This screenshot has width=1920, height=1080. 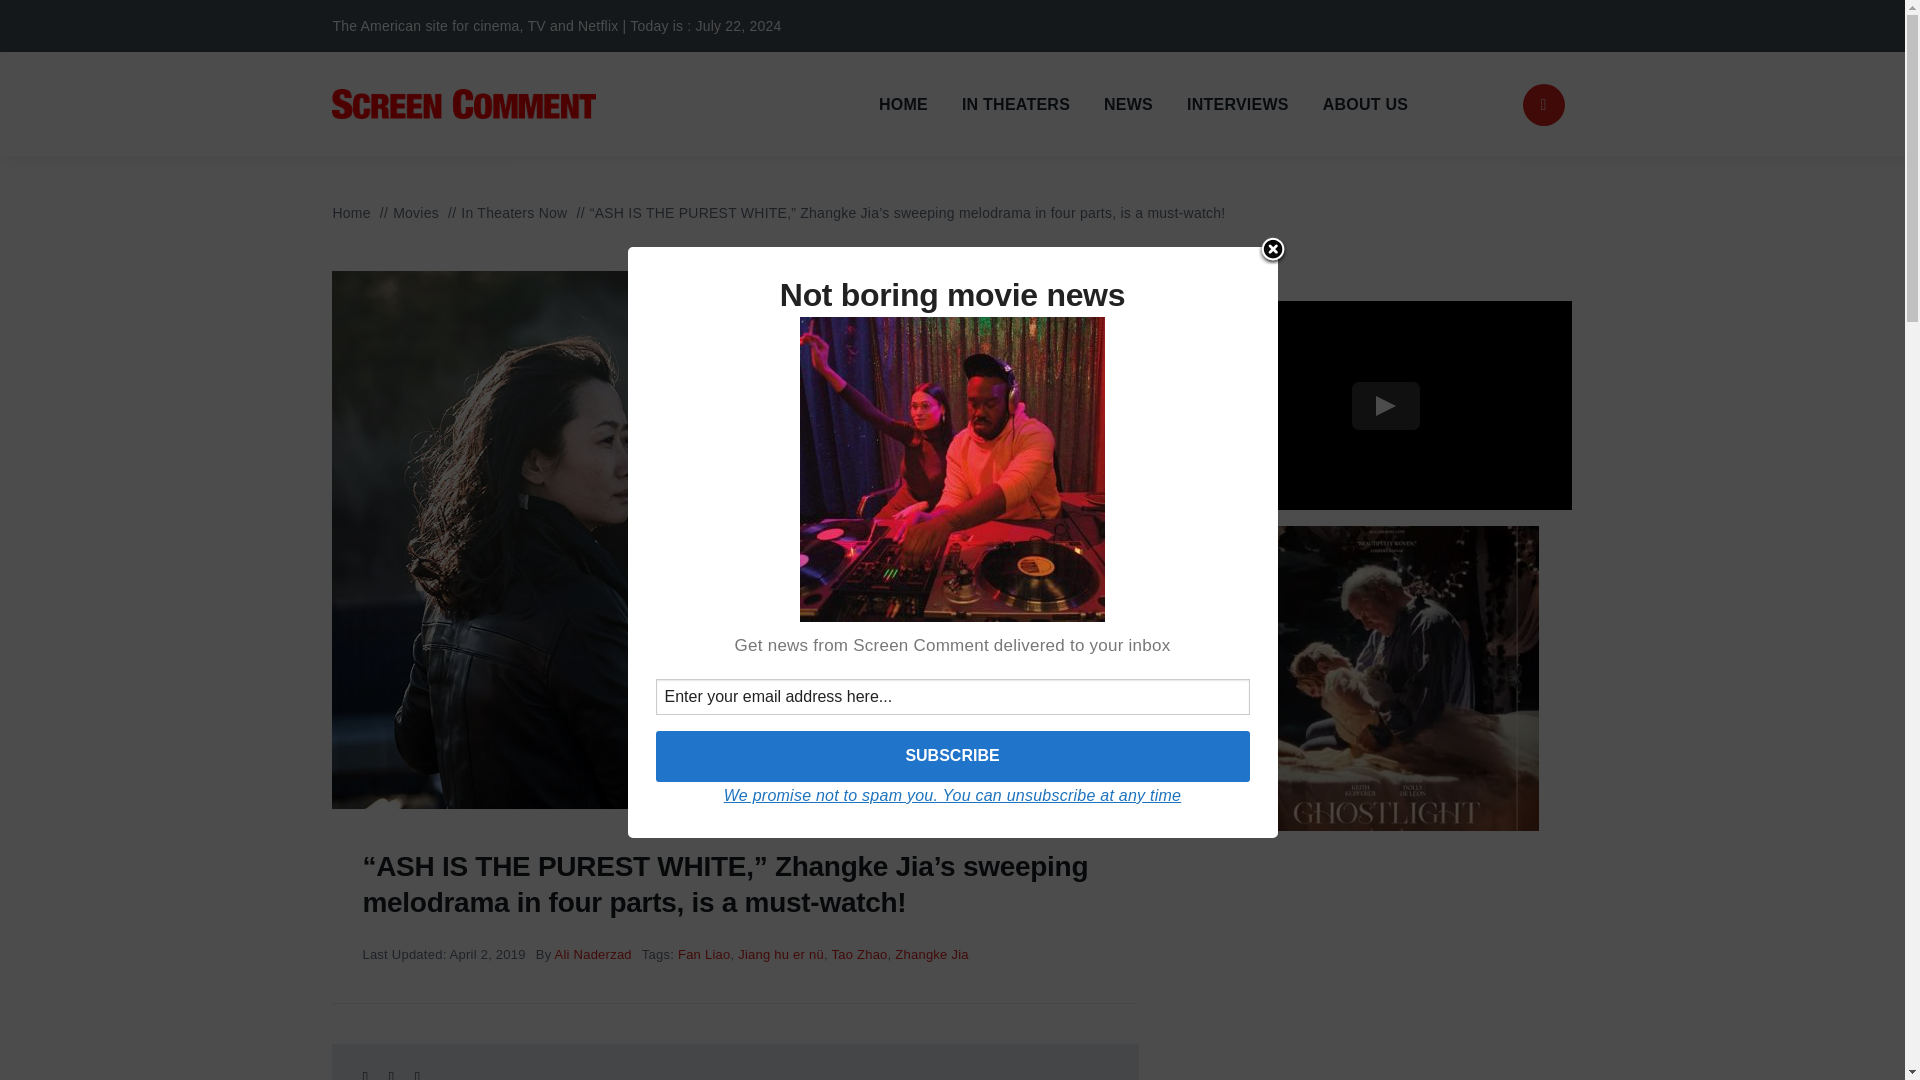 What do you see at coordinates (1386, 406) in the screenshot?
I see `Play` at bounding box center [1386, 406].